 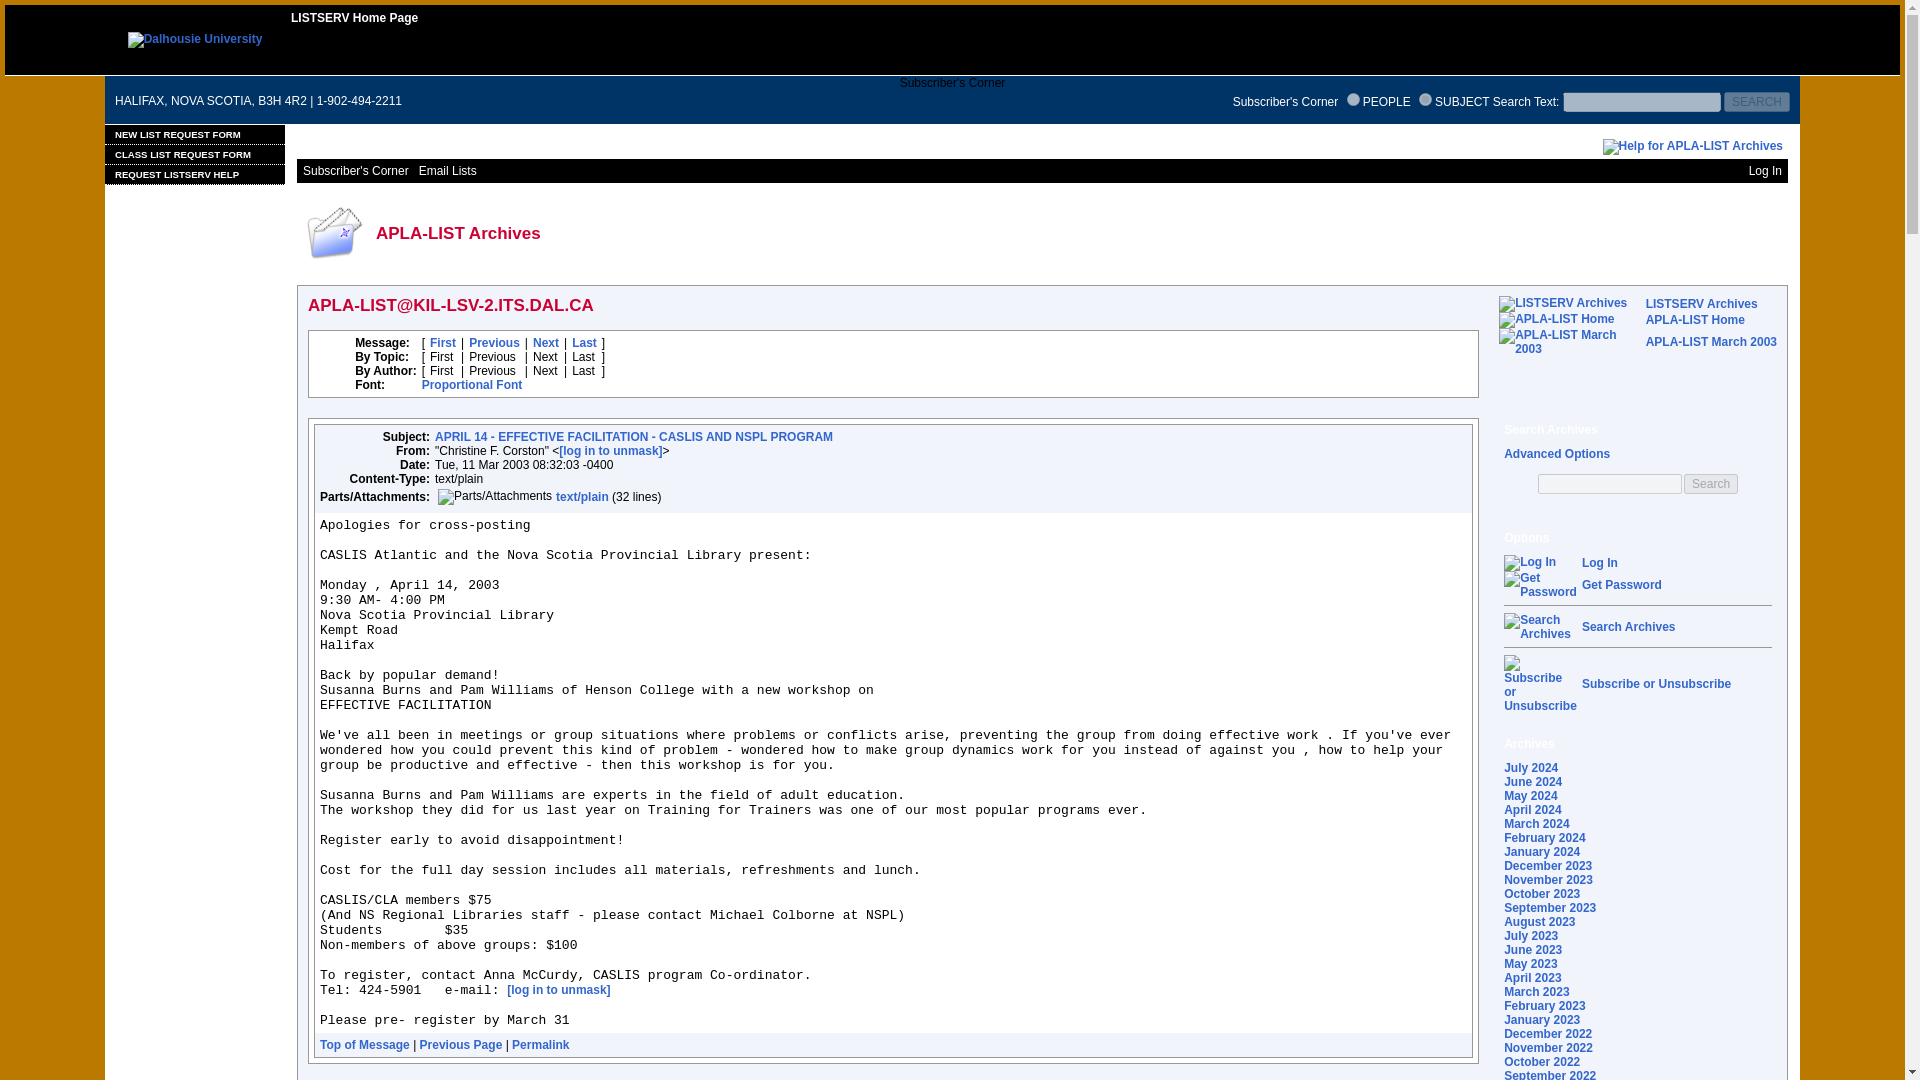 What do you see at coordinates (1656, 684) in the screenshot?
I see `Subscribe or Unsubscribe` at bounding box center [1656, 684].